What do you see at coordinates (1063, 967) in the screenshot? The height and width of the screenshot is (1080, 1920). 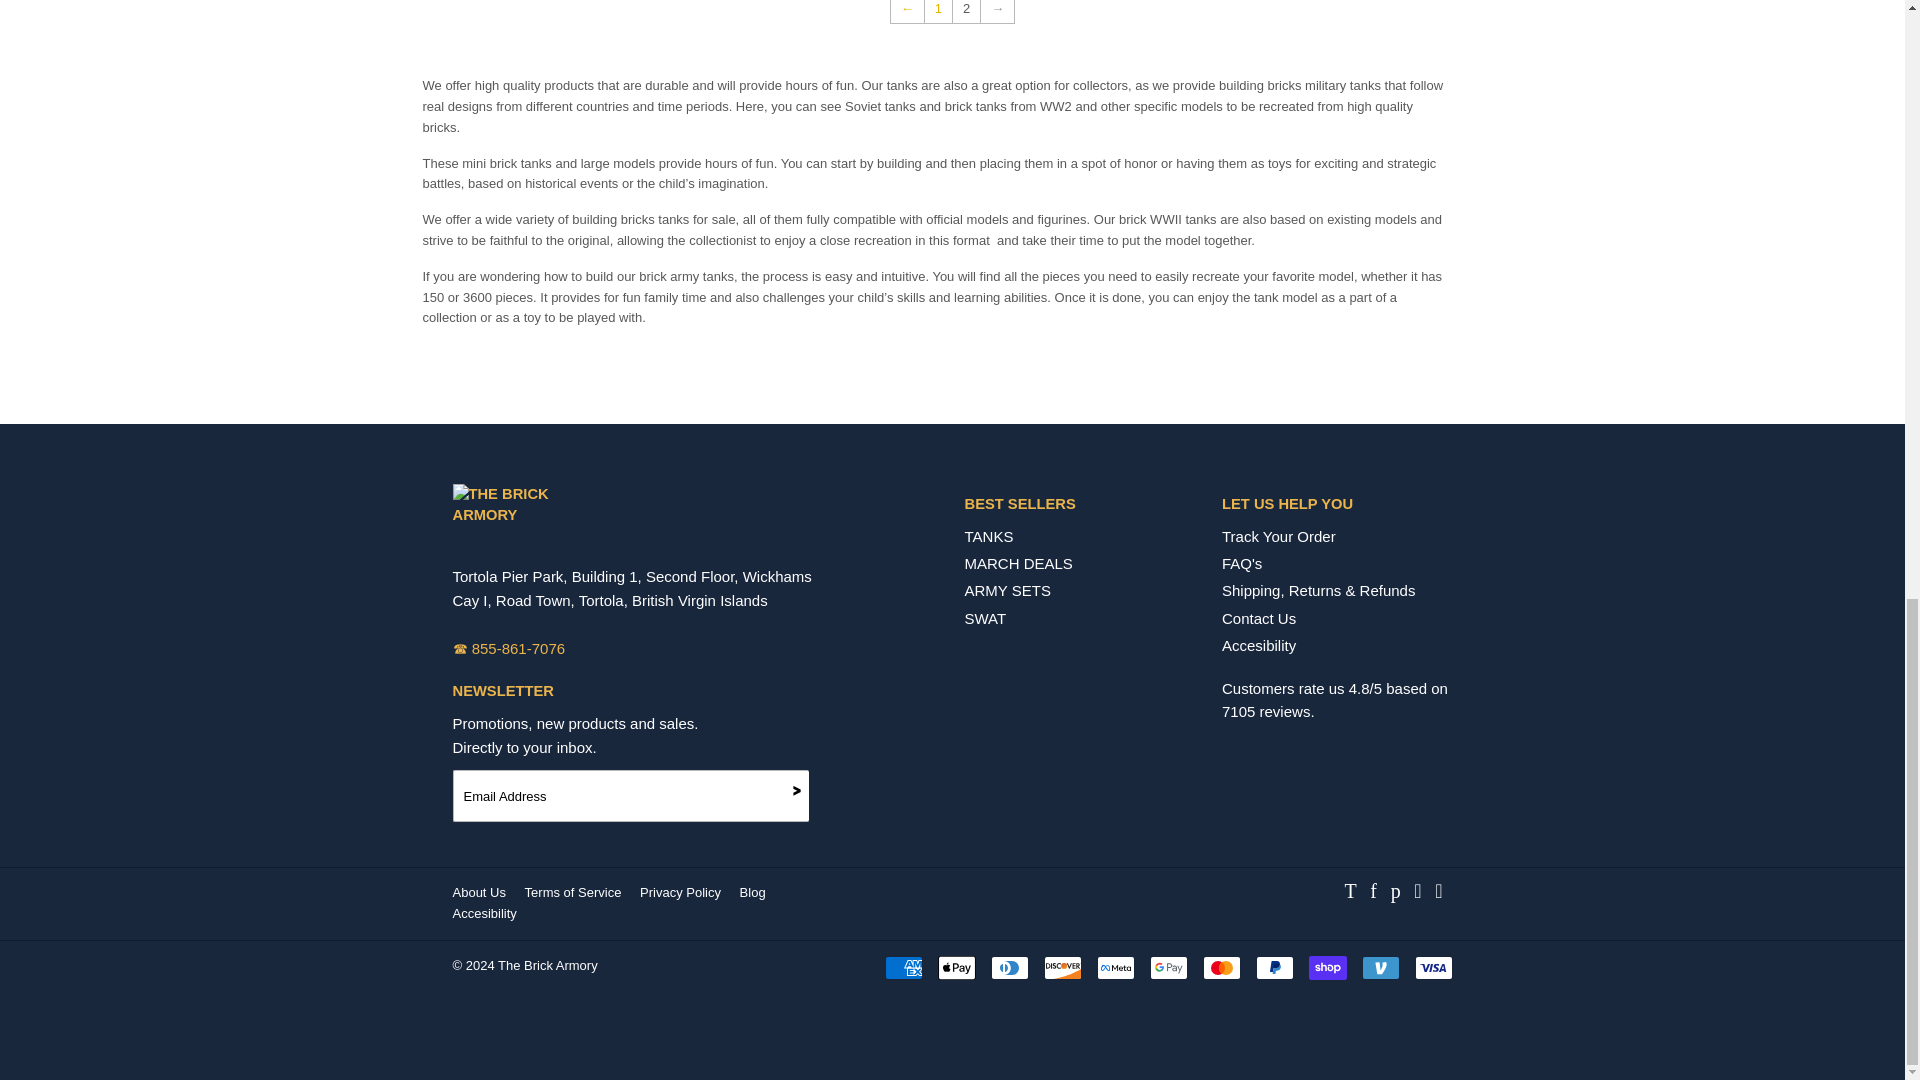 I see `Discover` at bounding box center [1063, 967].